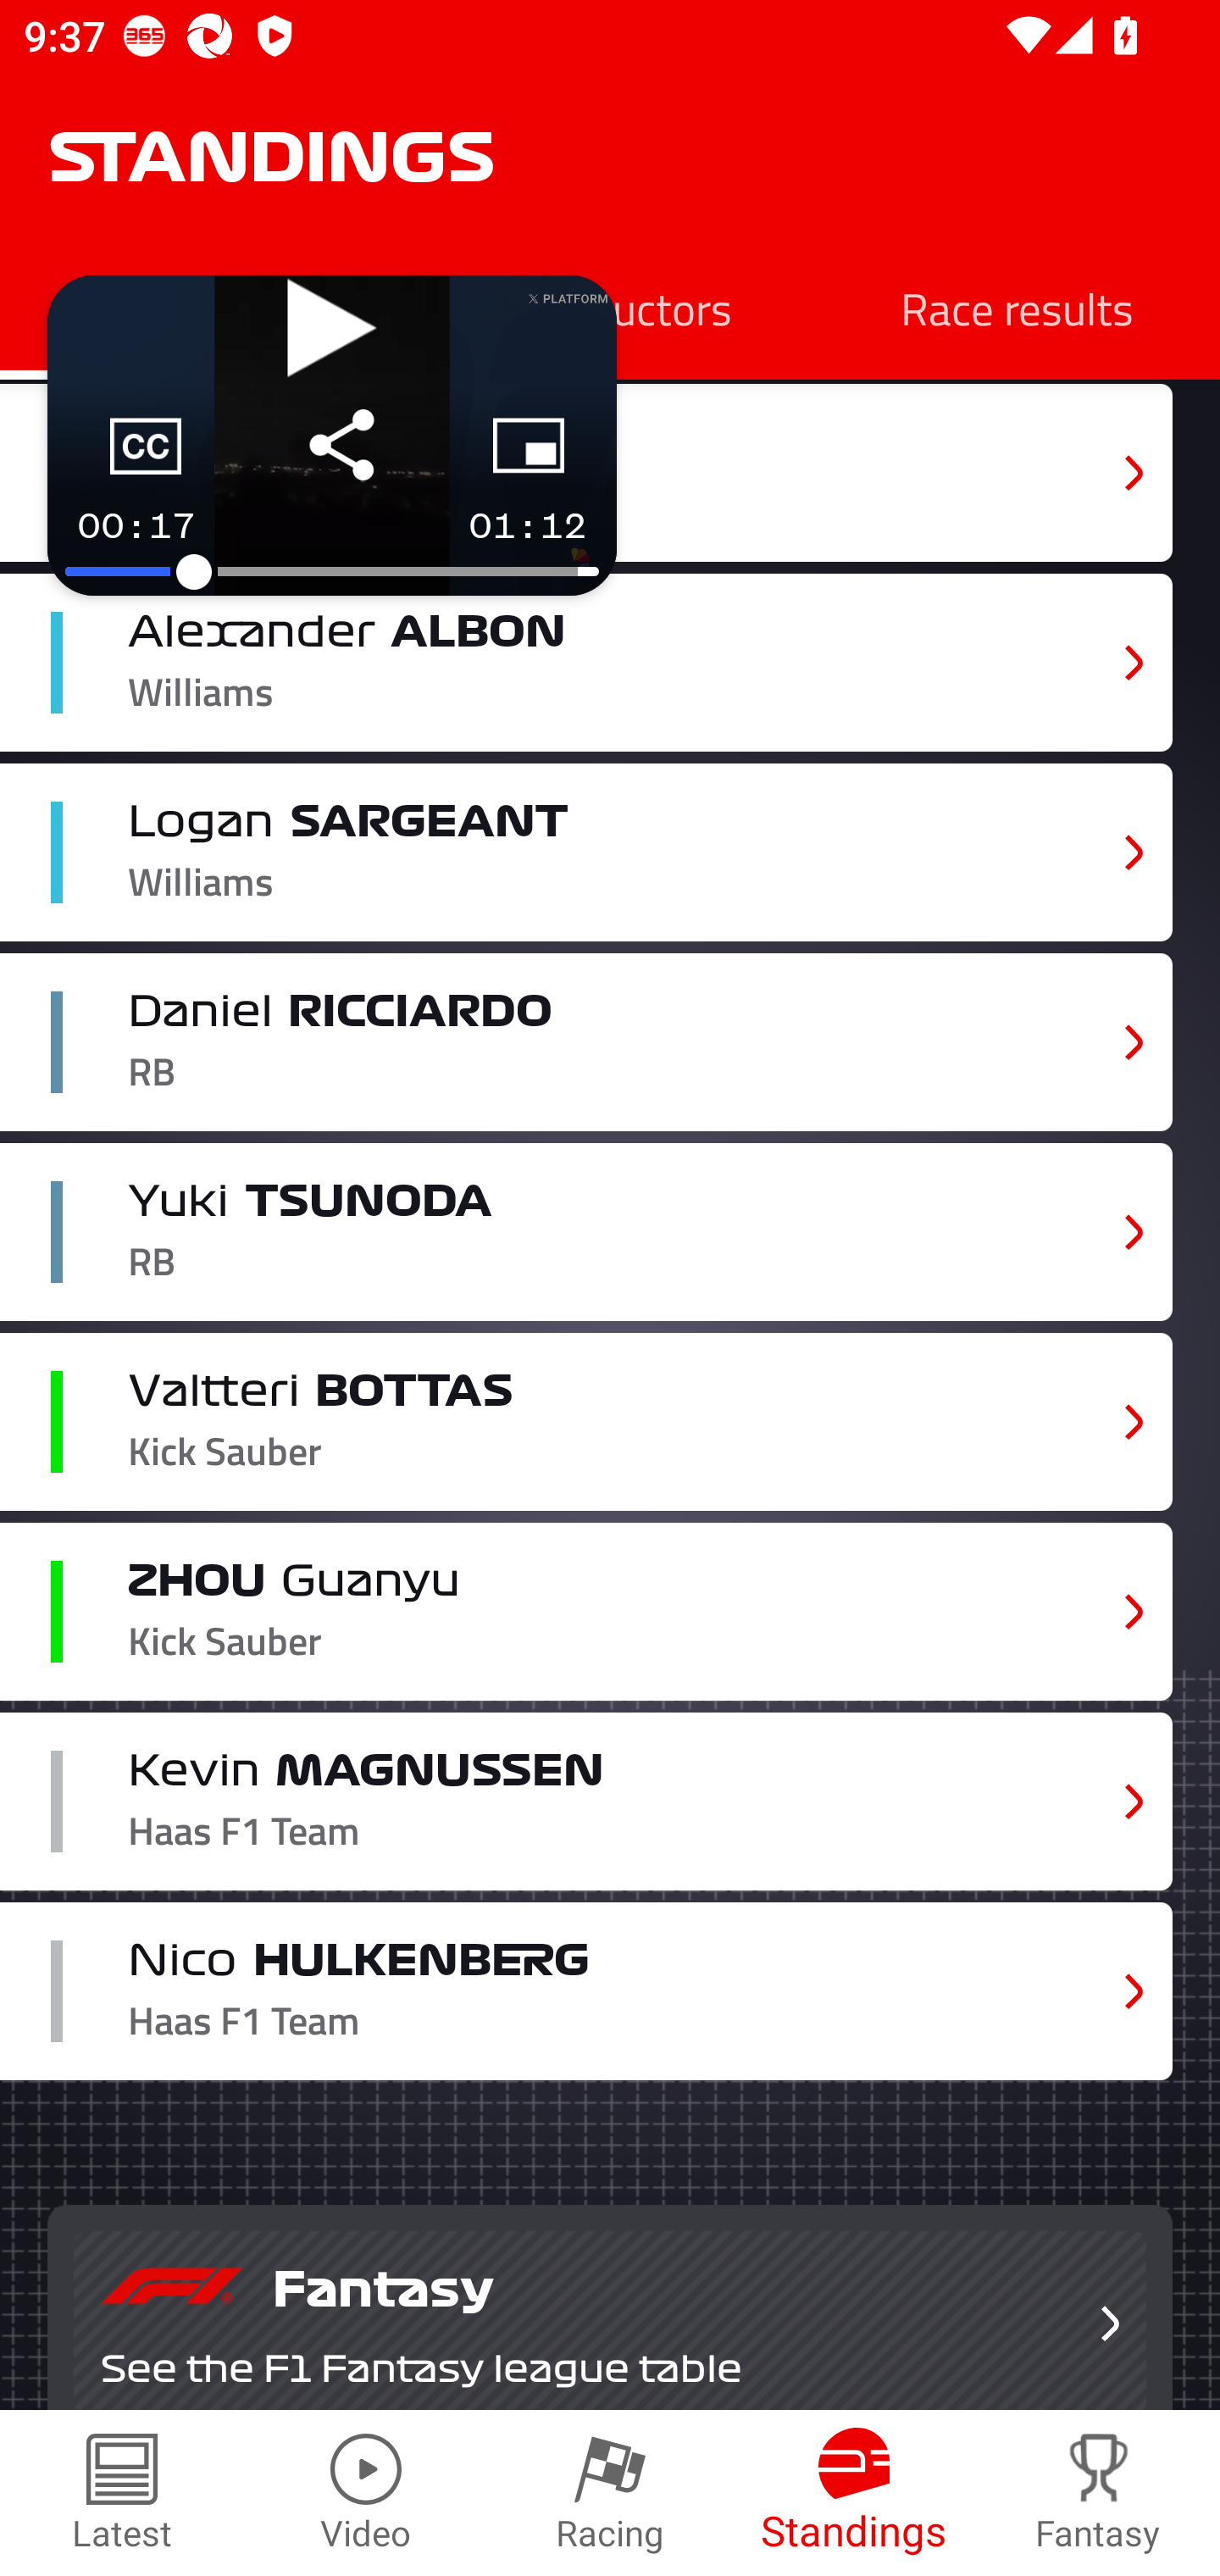 Image resolution: width=1220 pixels, height=2576 pixels. Describe the element at coordinates (586, 1991) in the screenshot. I see `Nico HULKENBERG Haas F1 Team` at that location.